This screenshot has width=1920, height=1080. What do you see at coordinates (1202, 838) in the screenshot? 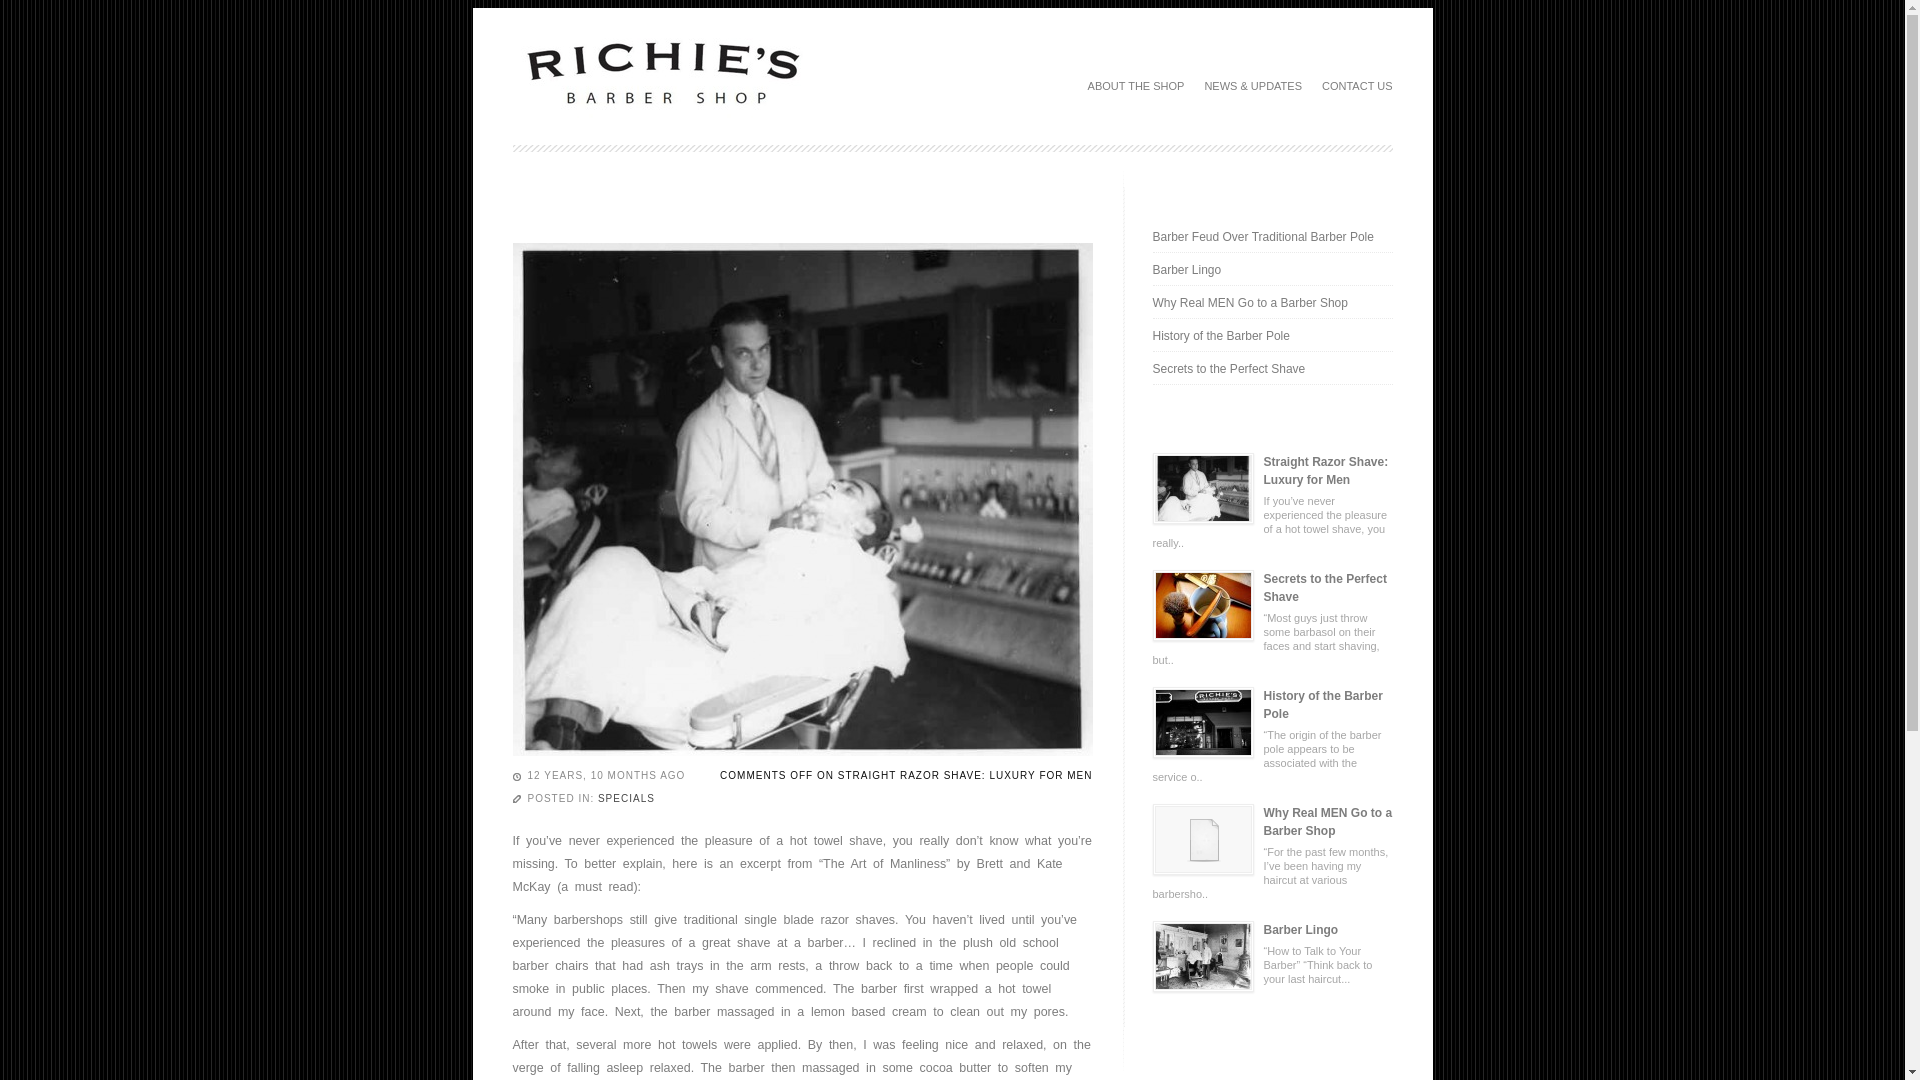
I see `Why Real MEN Go to a Barber Shop` at bounding box center [1202, 838].